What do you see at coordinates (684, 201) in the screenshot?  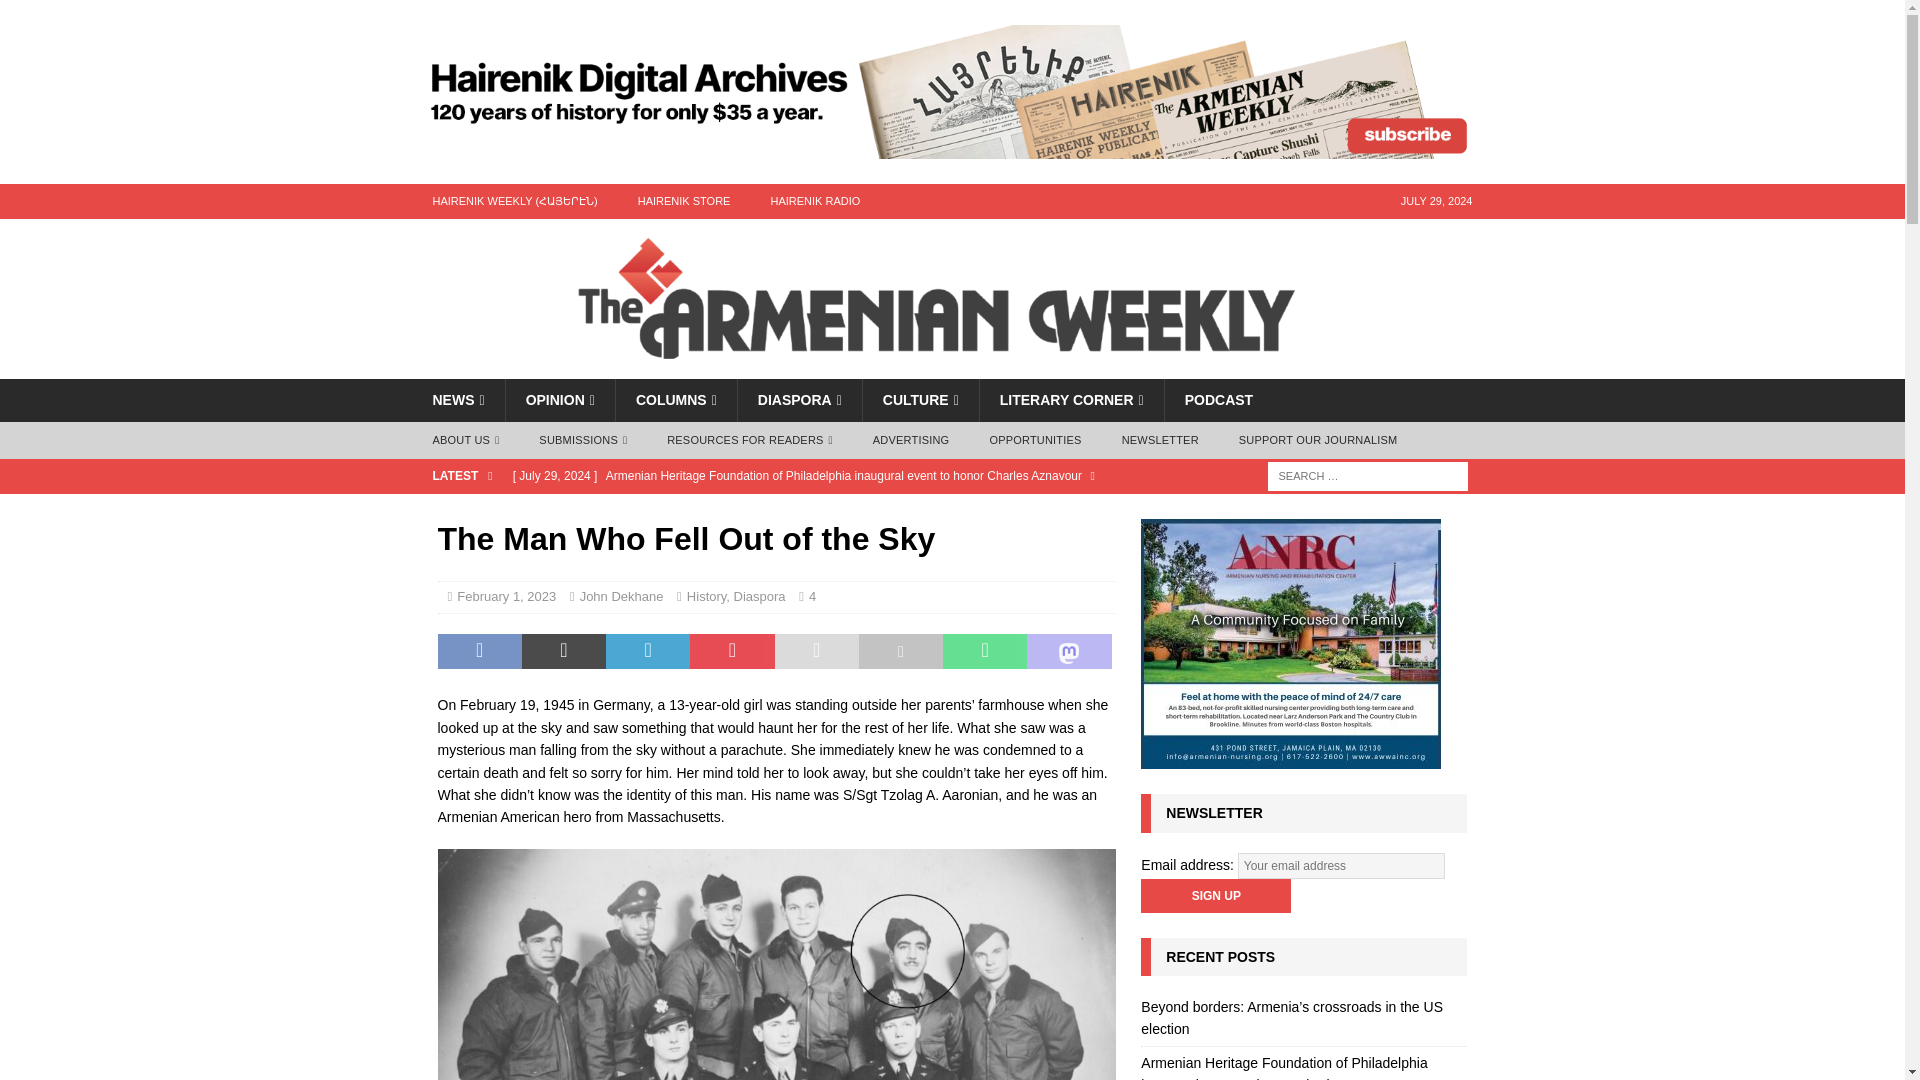 I see `HAIRENIK STORE` at bounding box center [684, 201].